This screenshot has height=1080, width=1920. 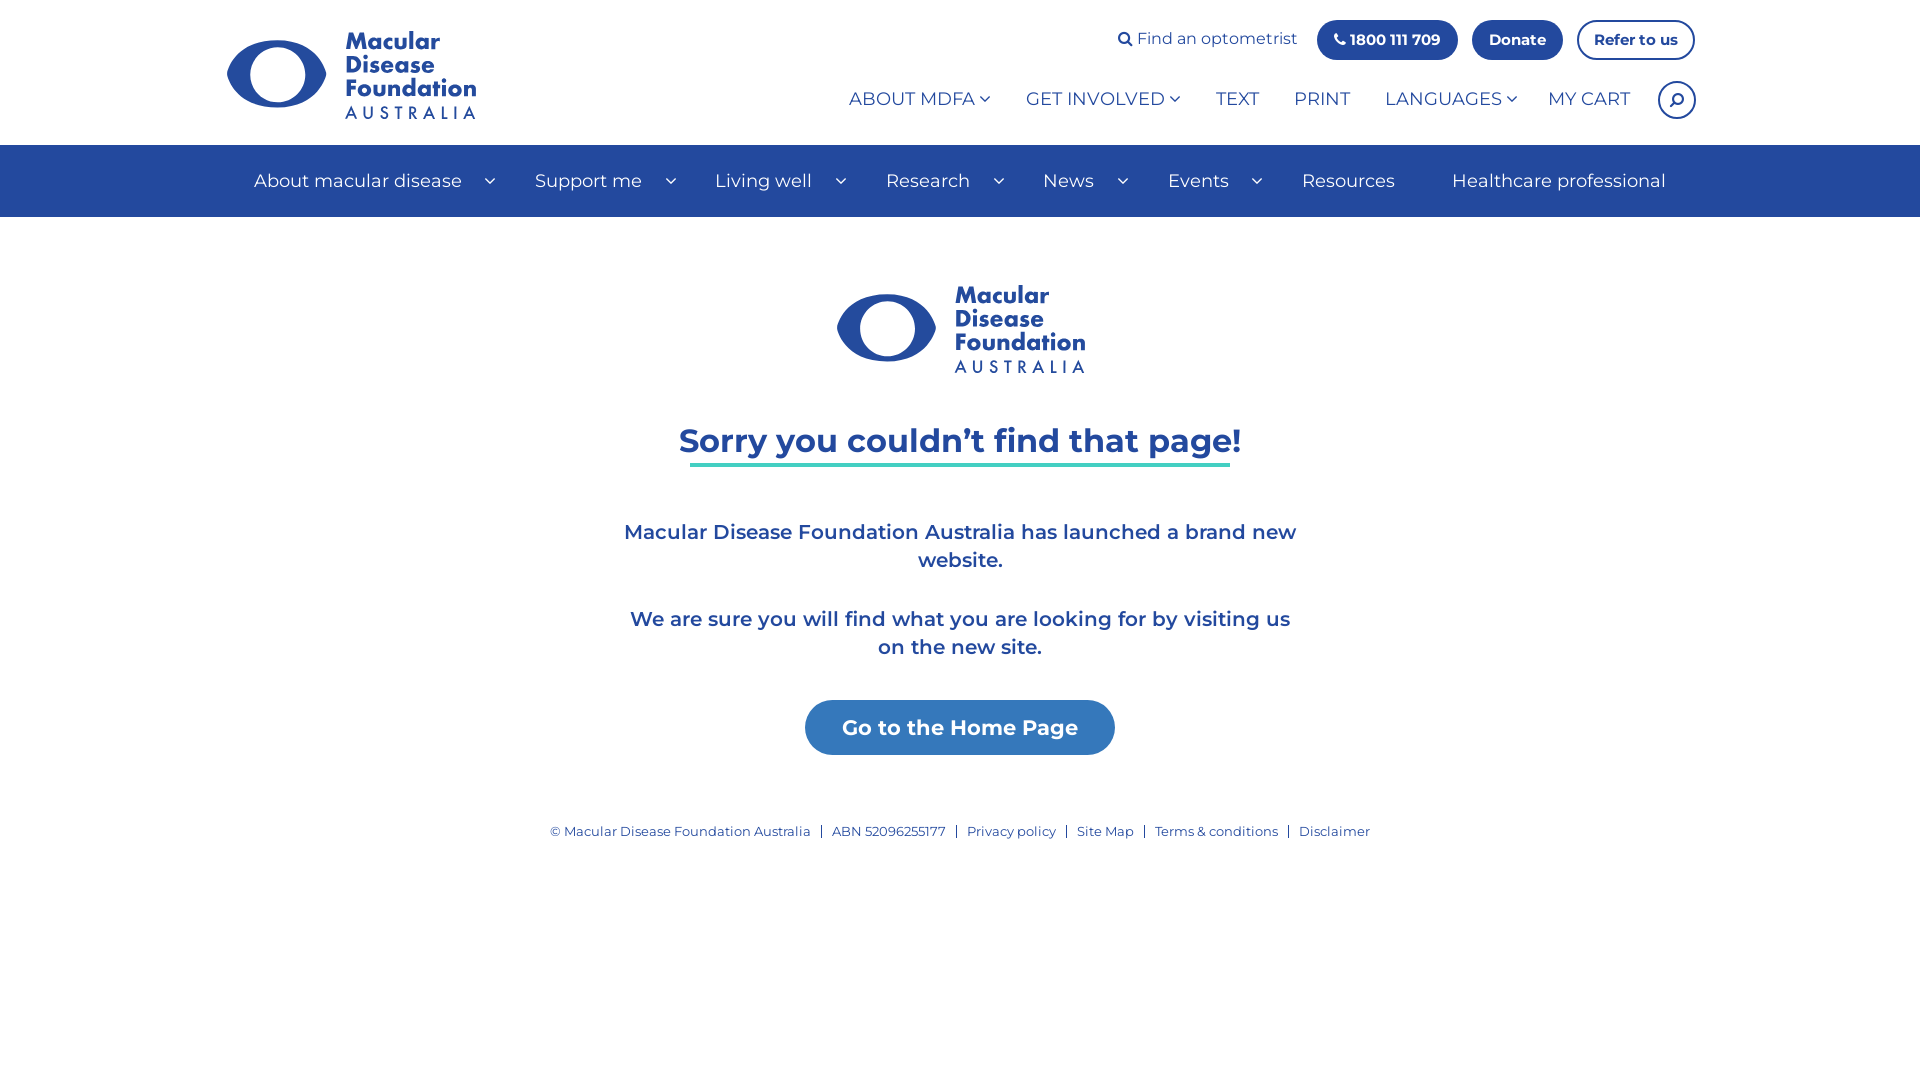 I want to click on Find an optometrist, so click(x=1208, y=39).